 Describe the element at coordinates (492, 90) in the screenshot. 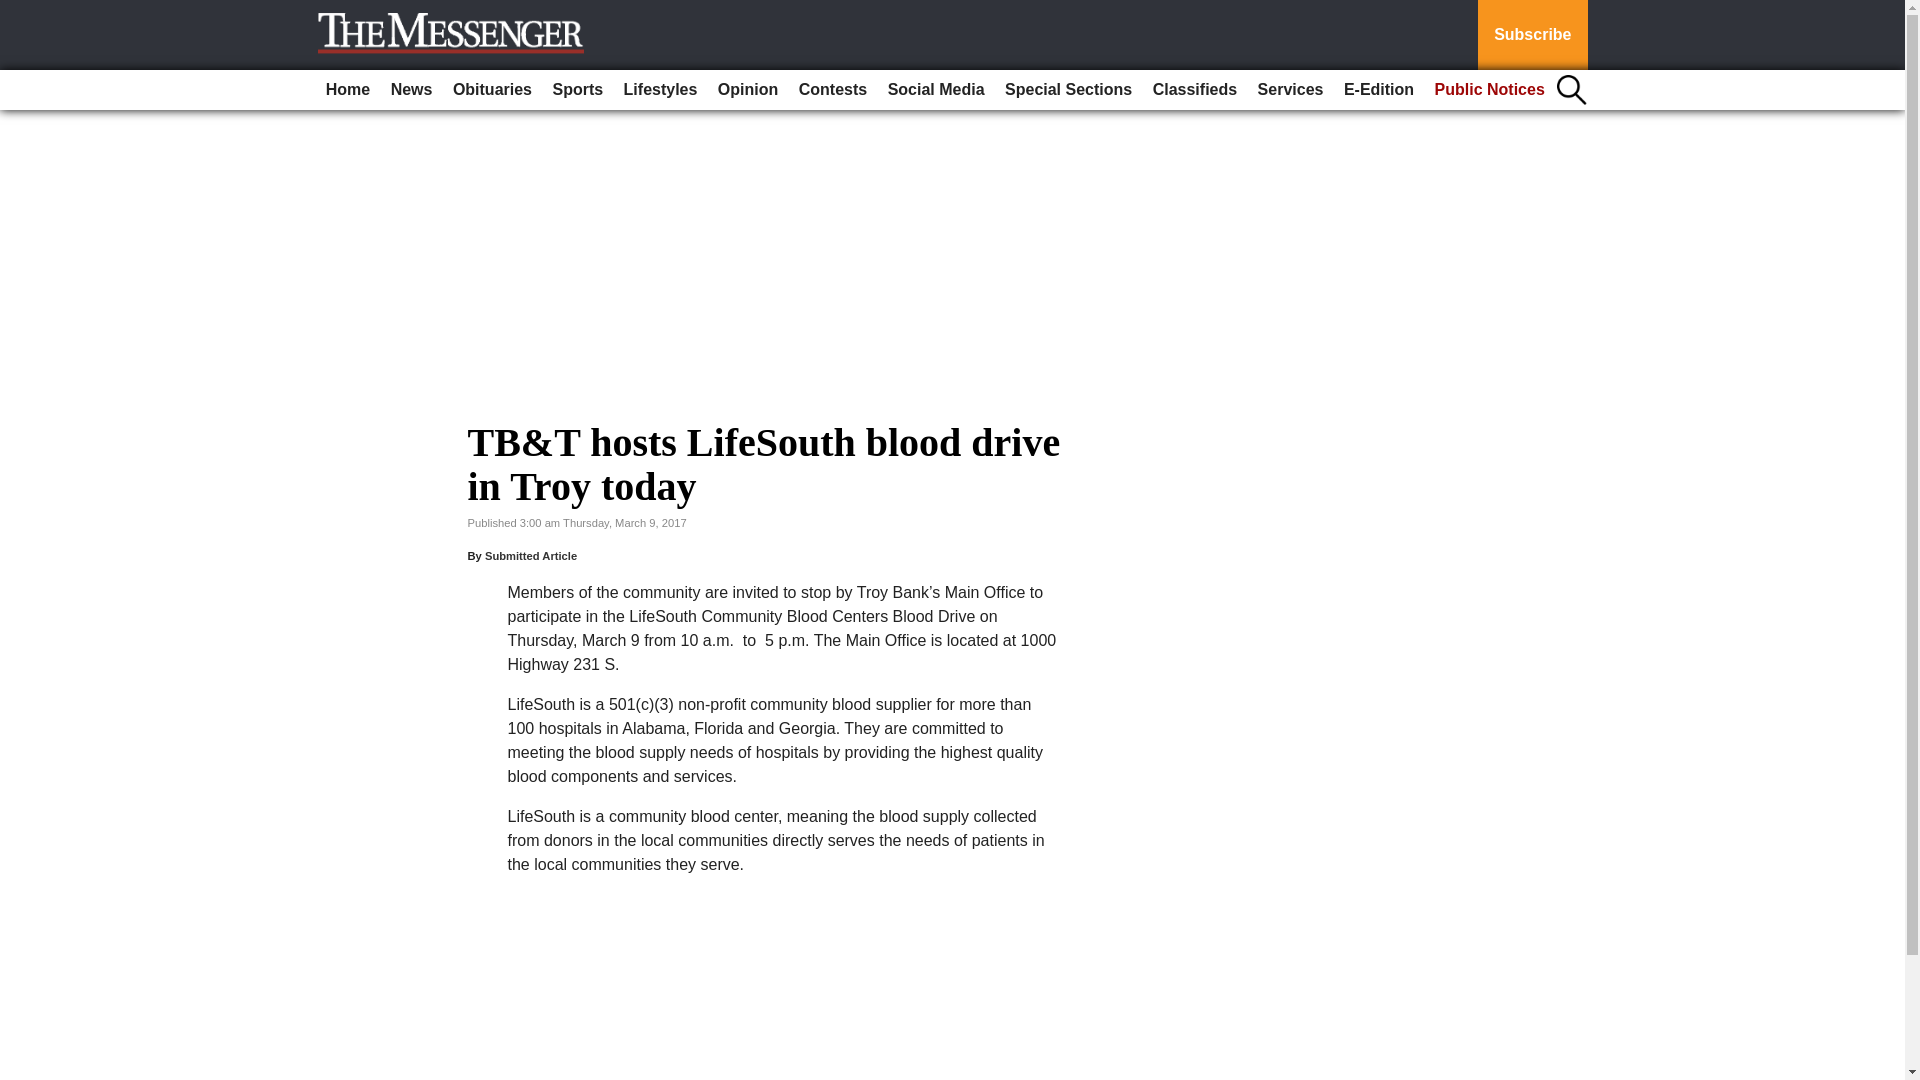

I see `Obituaries` at that location.